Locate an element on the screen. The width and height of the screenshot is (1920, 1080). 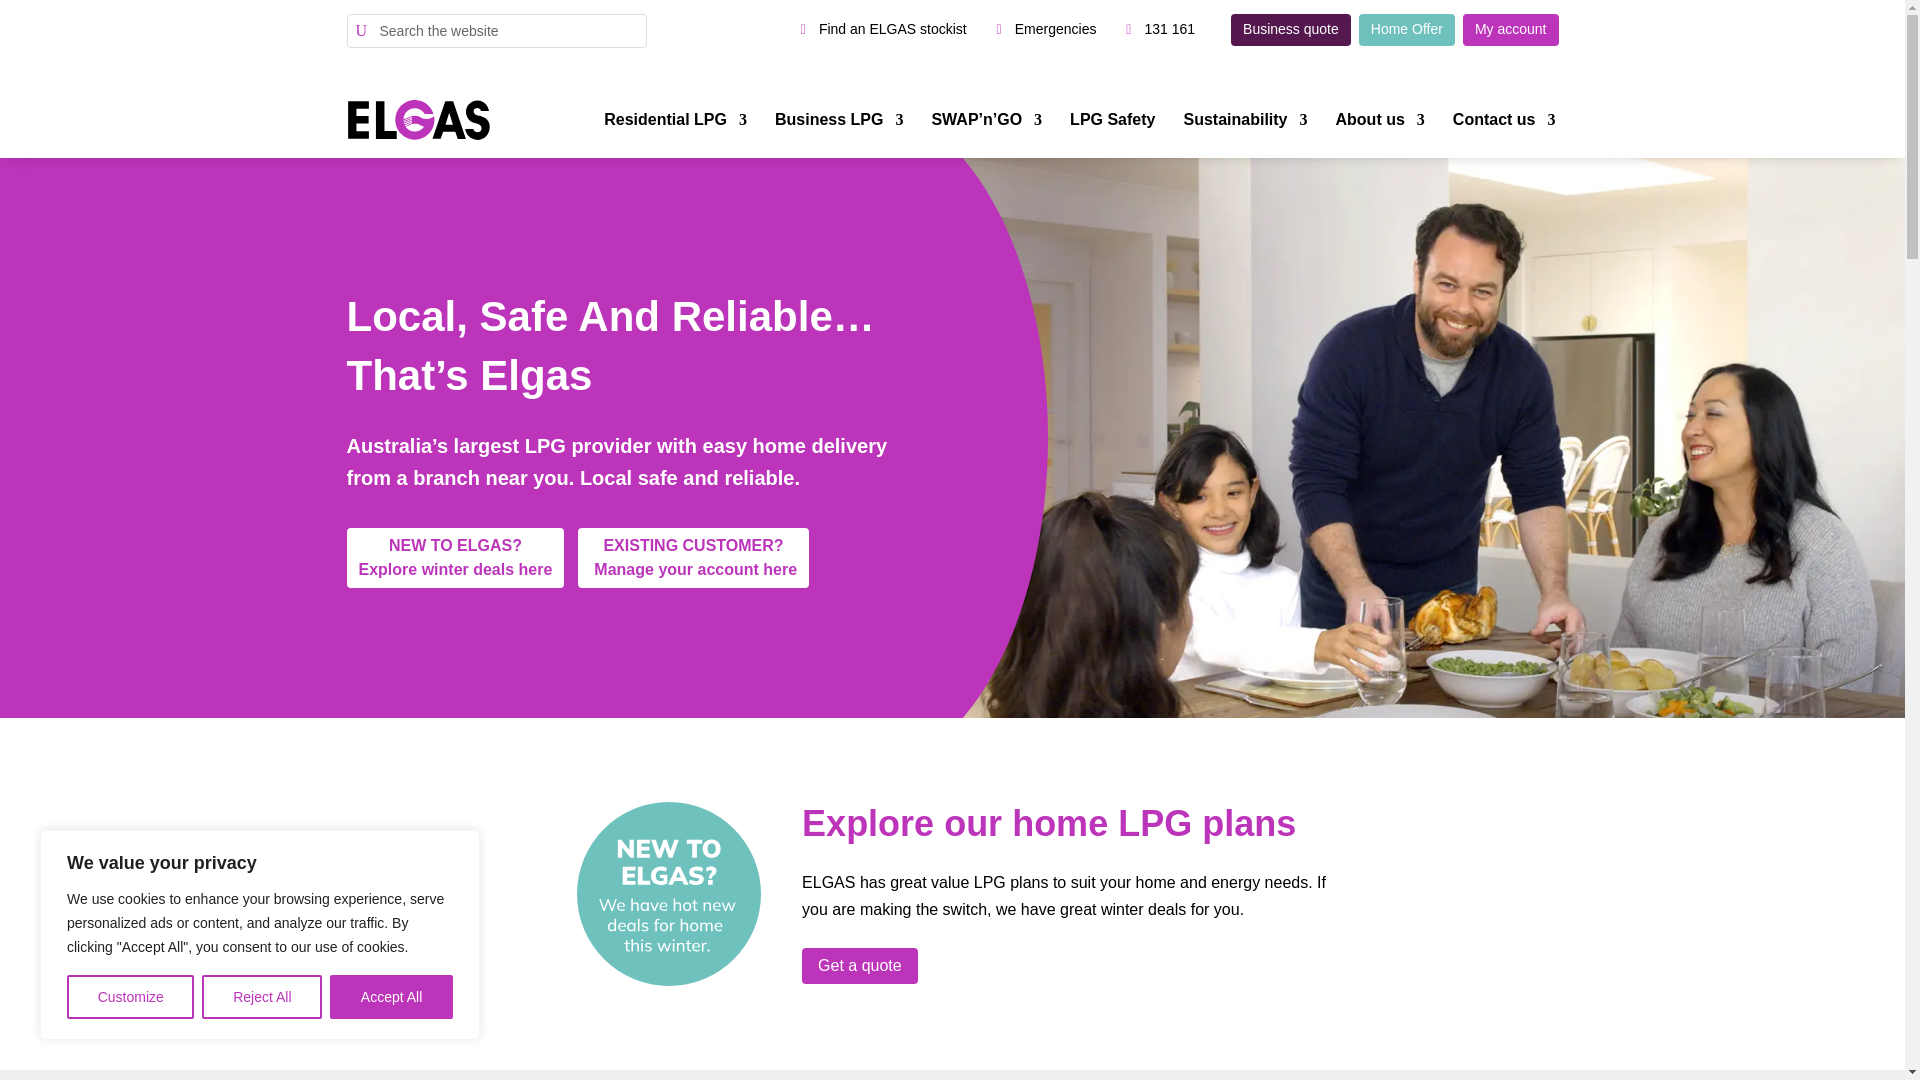
Emergencies is located at coordinates (1056, 30).